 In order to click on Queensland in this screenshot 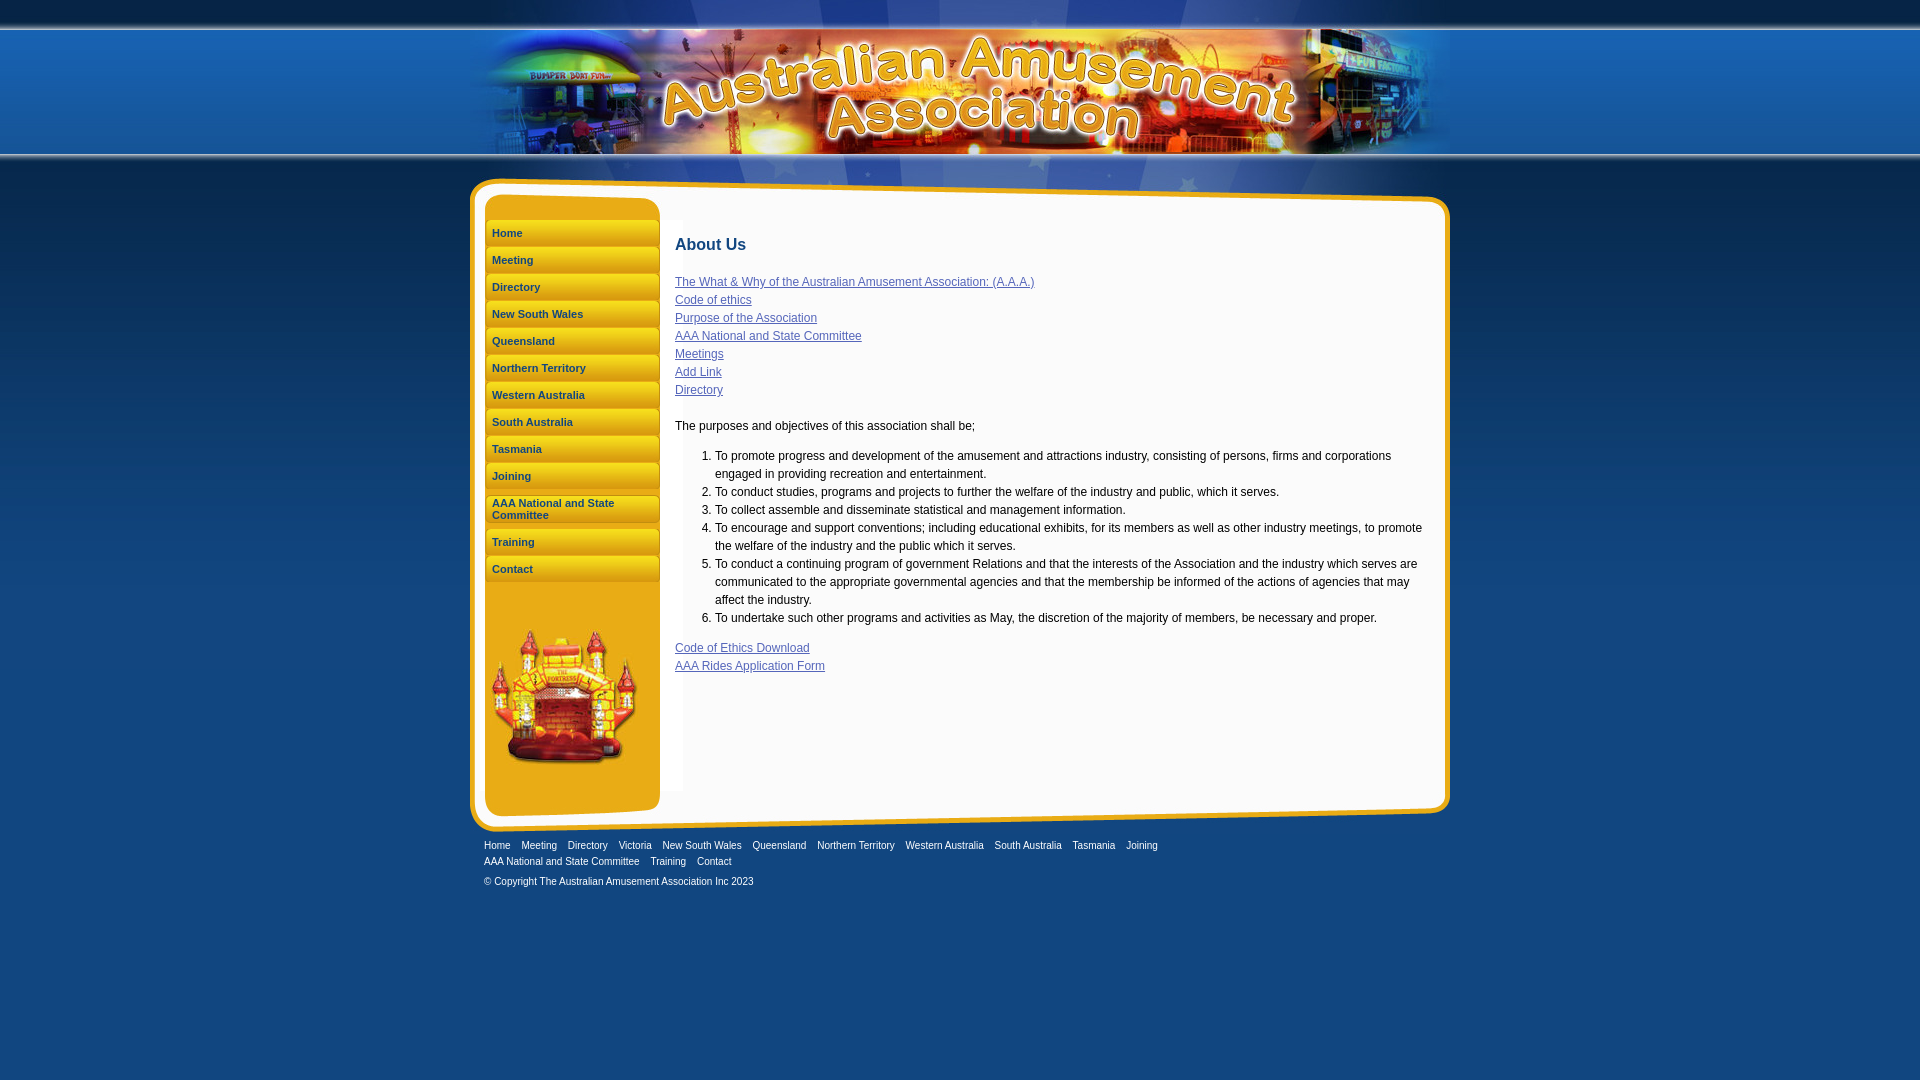, I will do `click(779, 846)`.